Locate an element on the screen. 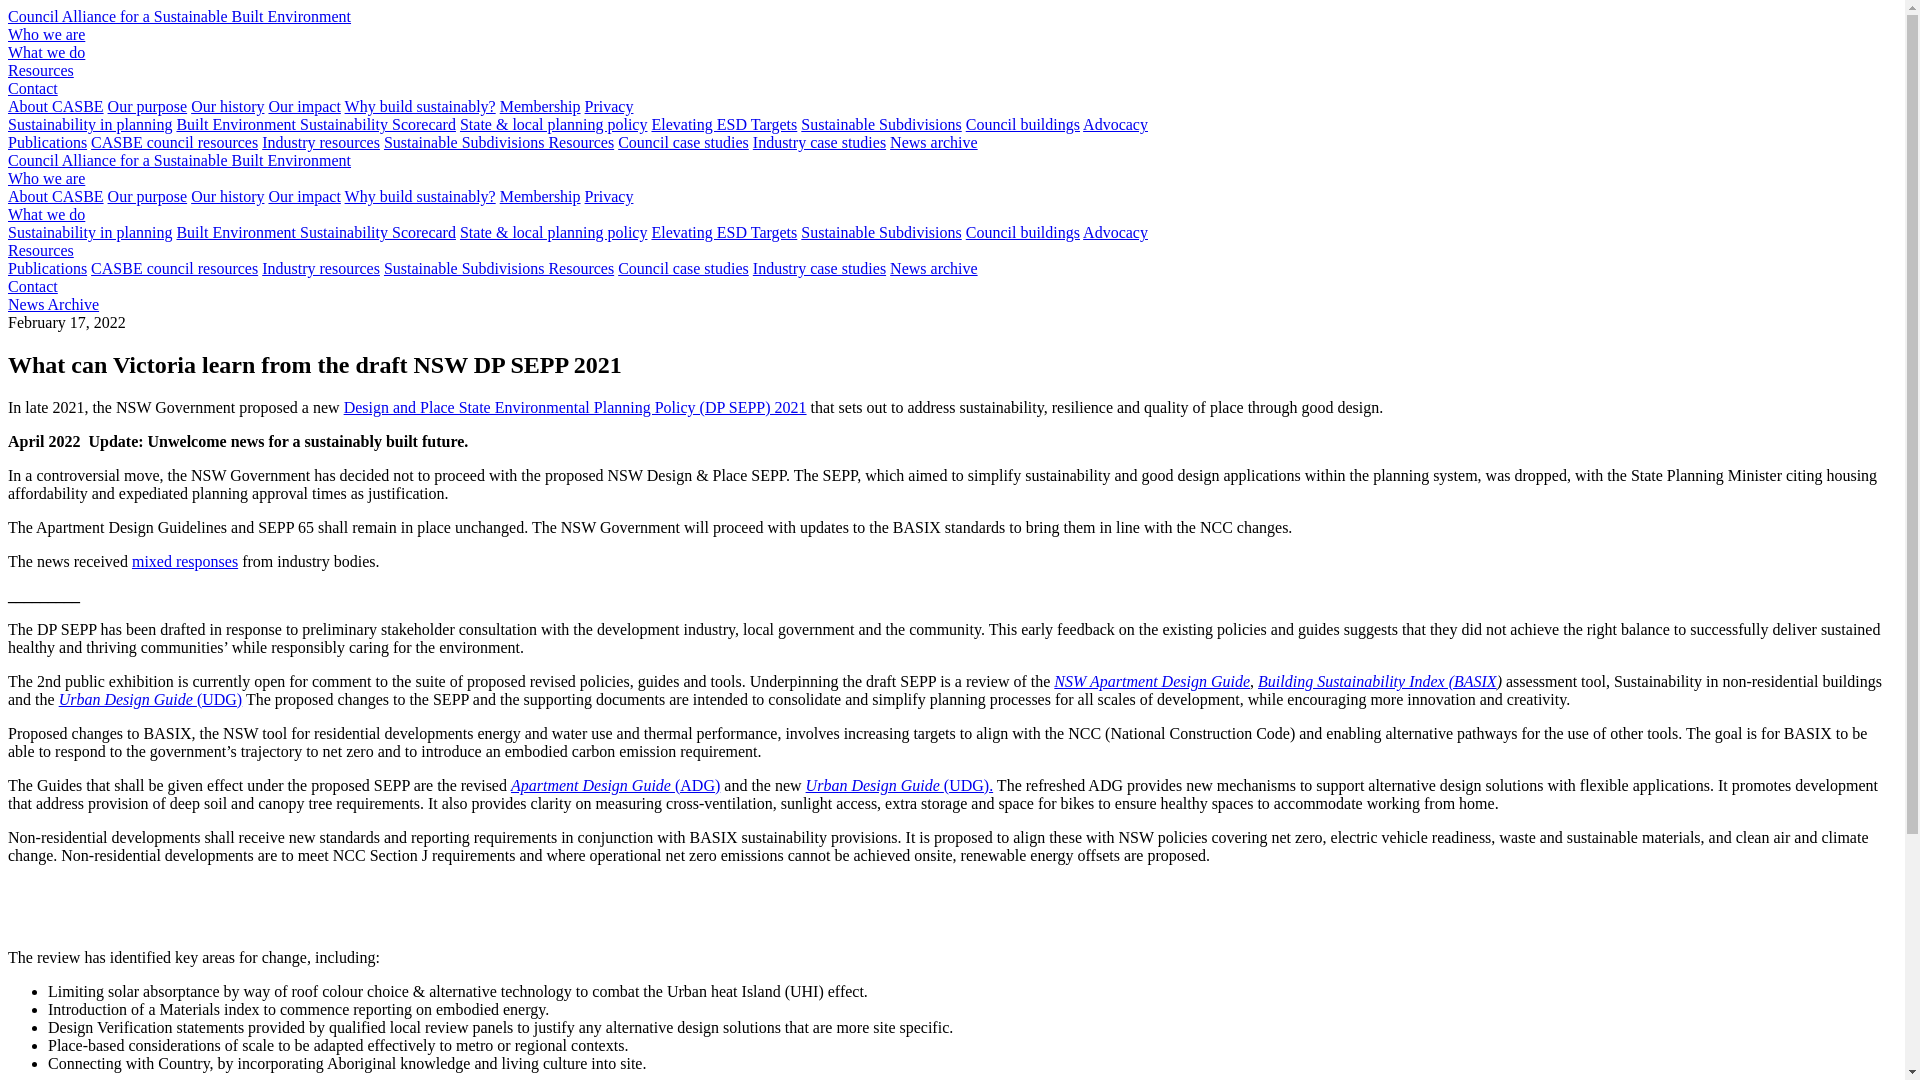  mixed responses is located at coordinates (185, 562).